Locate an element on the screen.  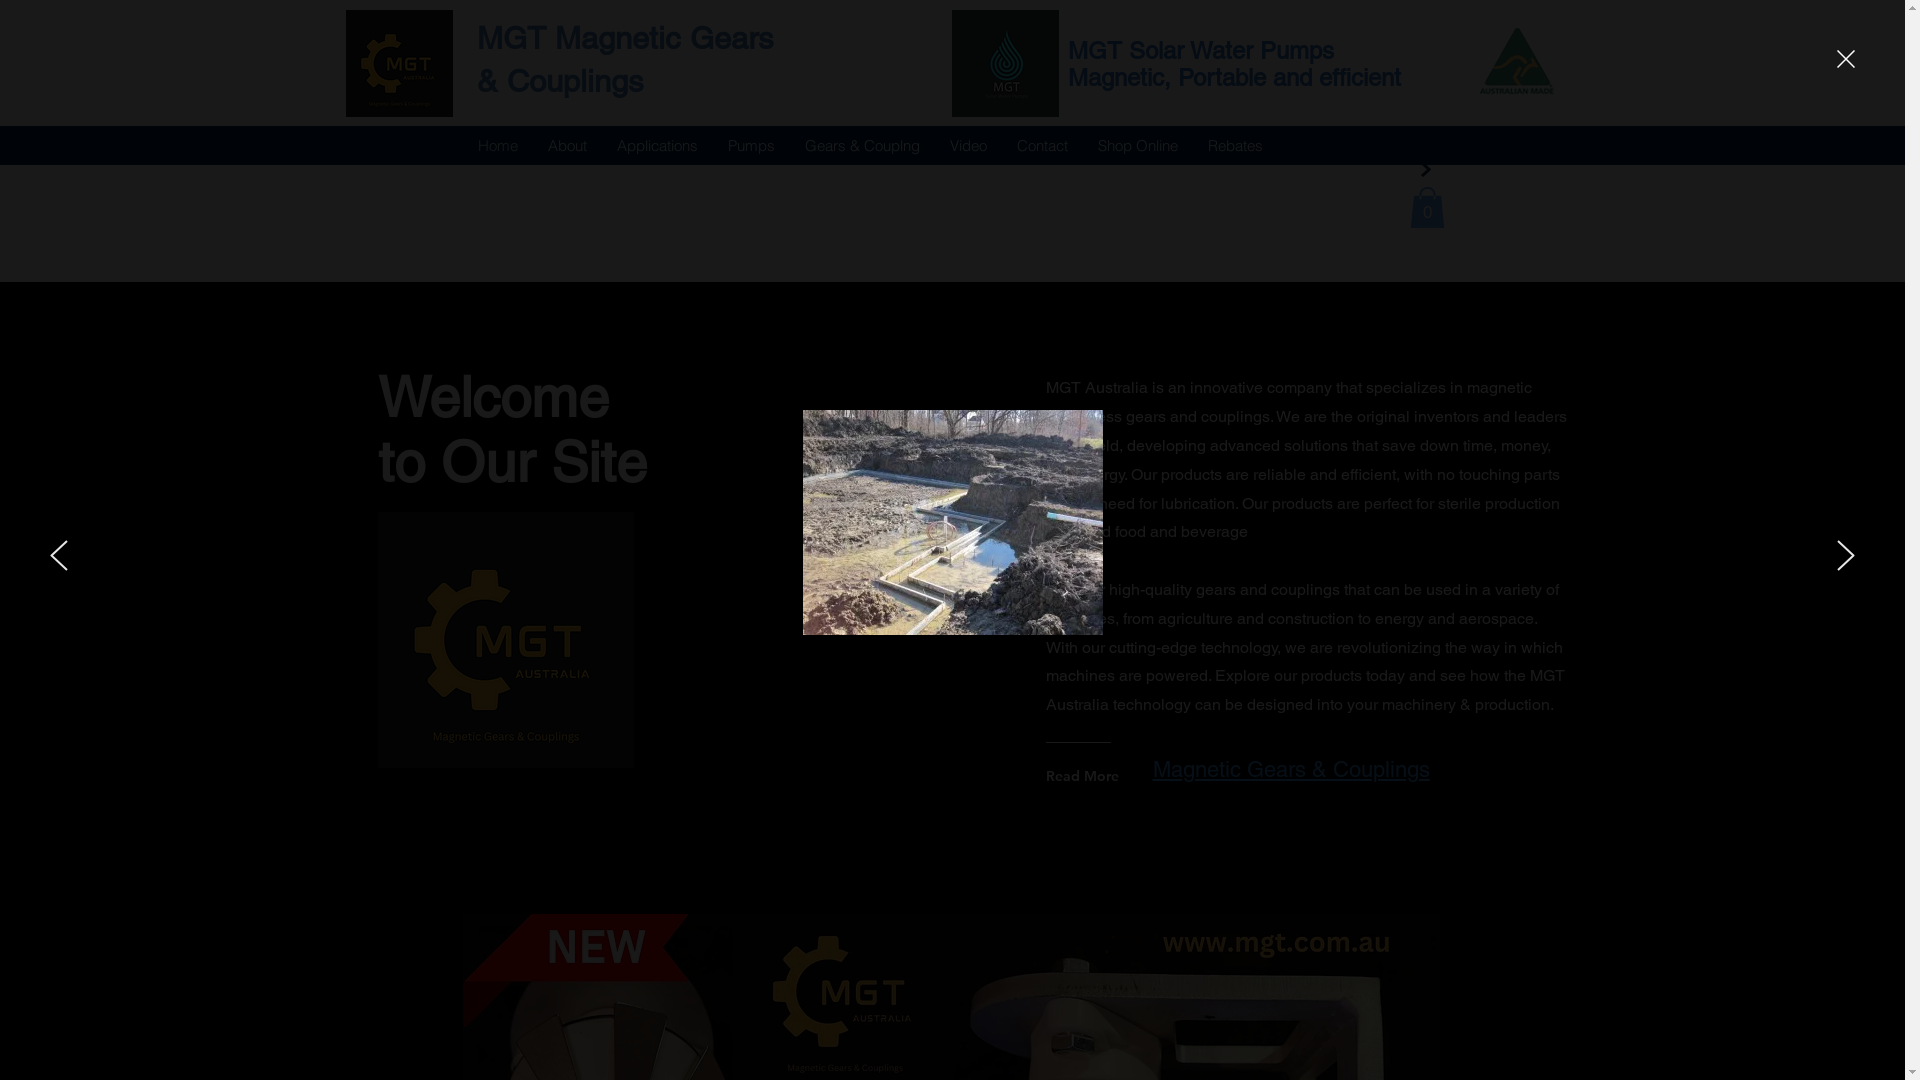
Rebates is located at coordinates (1234, 145).